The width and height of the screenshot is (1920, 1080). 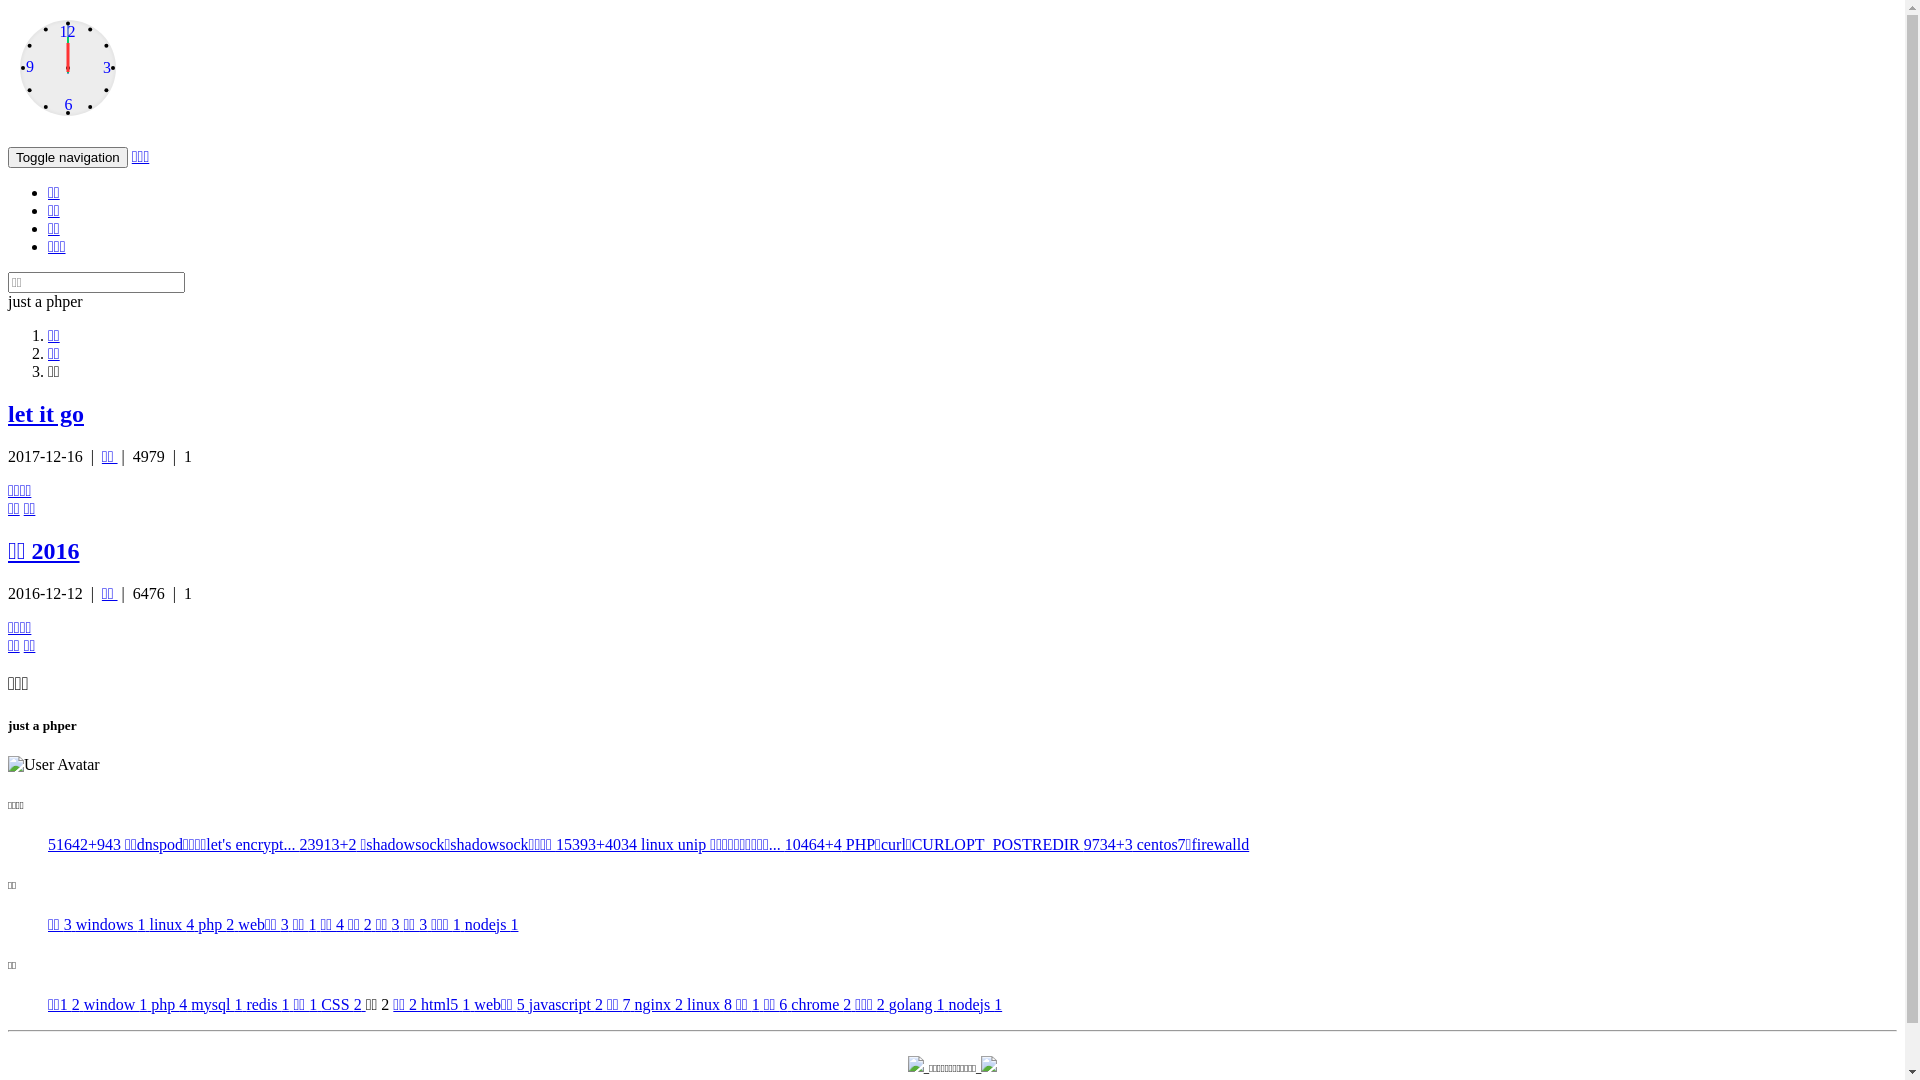 I want to click on let it go, so click(x=46, y=414).